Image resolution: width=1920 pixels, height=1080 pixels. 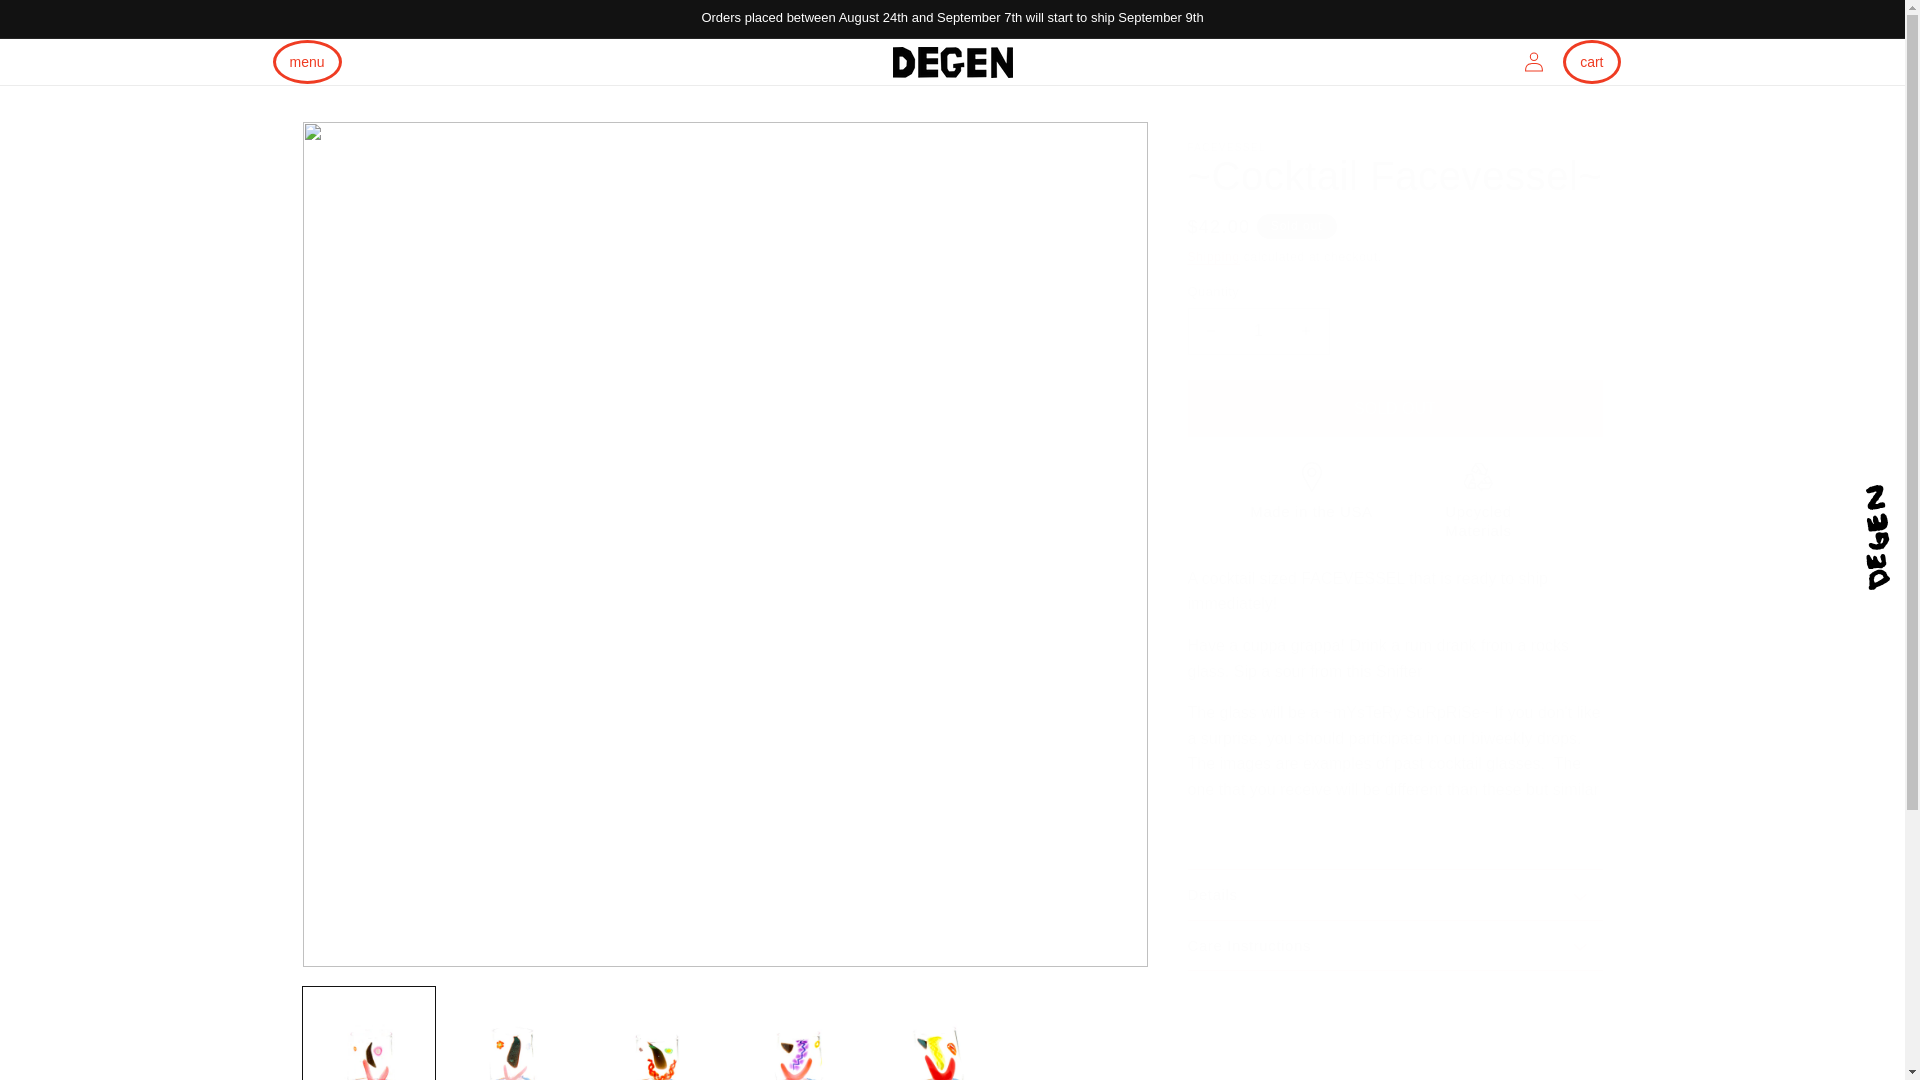 I want to click on 1, so click(x=1259, y=331).